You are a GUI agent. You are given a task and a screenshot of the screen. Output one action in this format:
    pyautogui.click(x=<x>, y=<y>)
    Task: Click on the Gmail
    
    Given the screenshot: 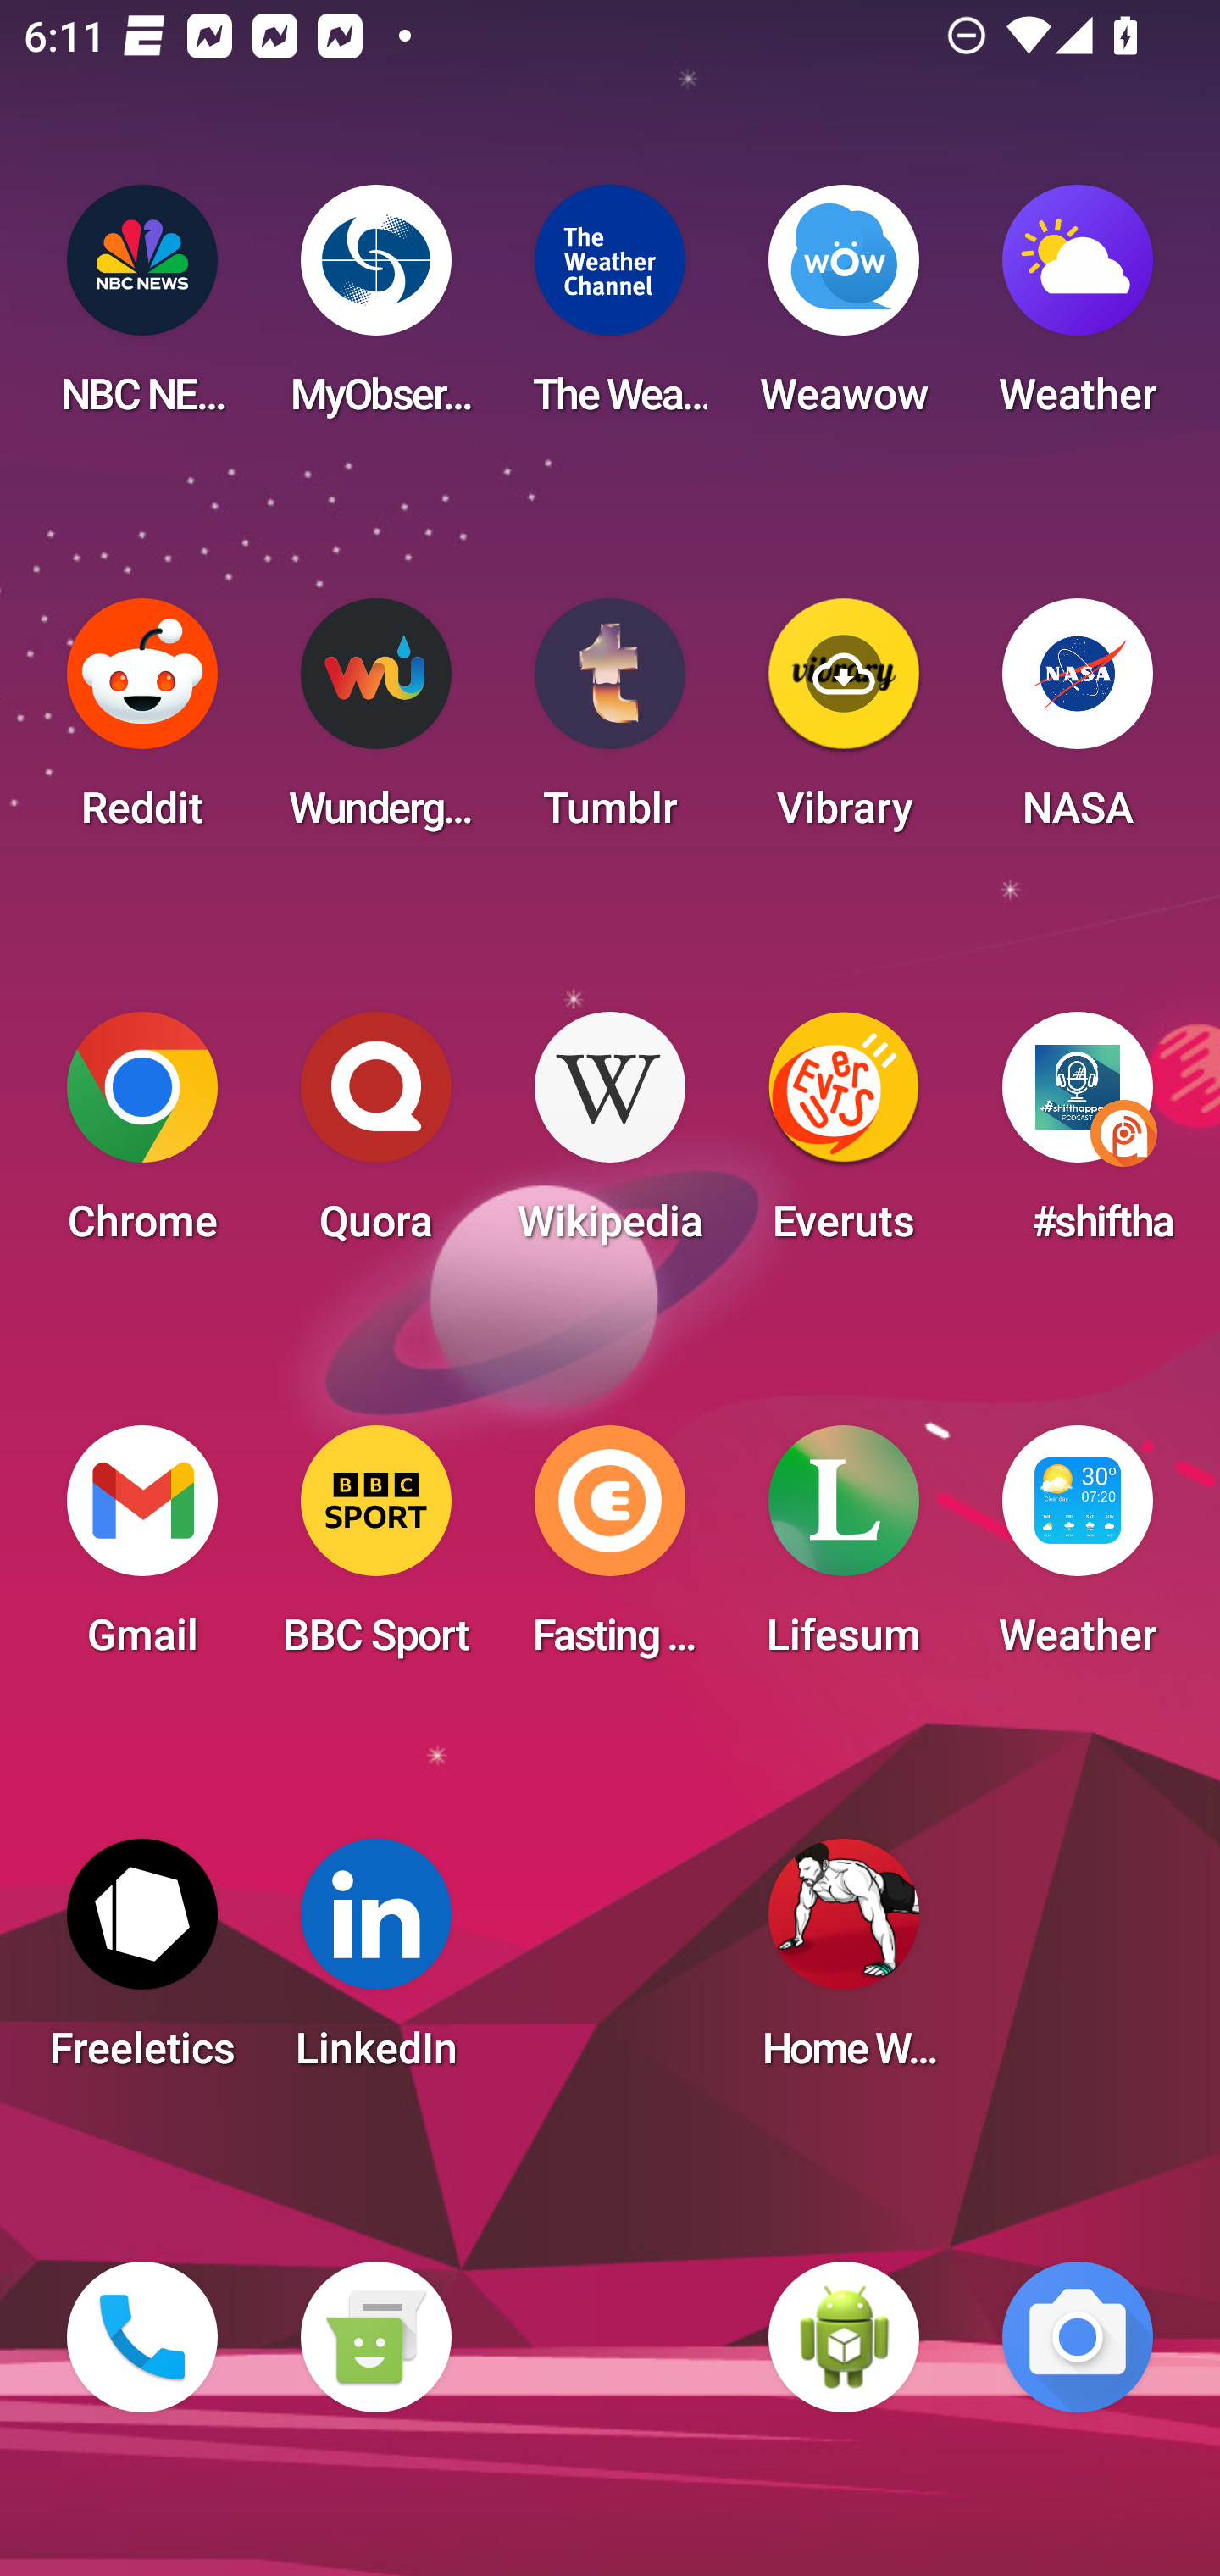 What is the action you would take?
    pyautogui.click(x=142, y=1551)
    